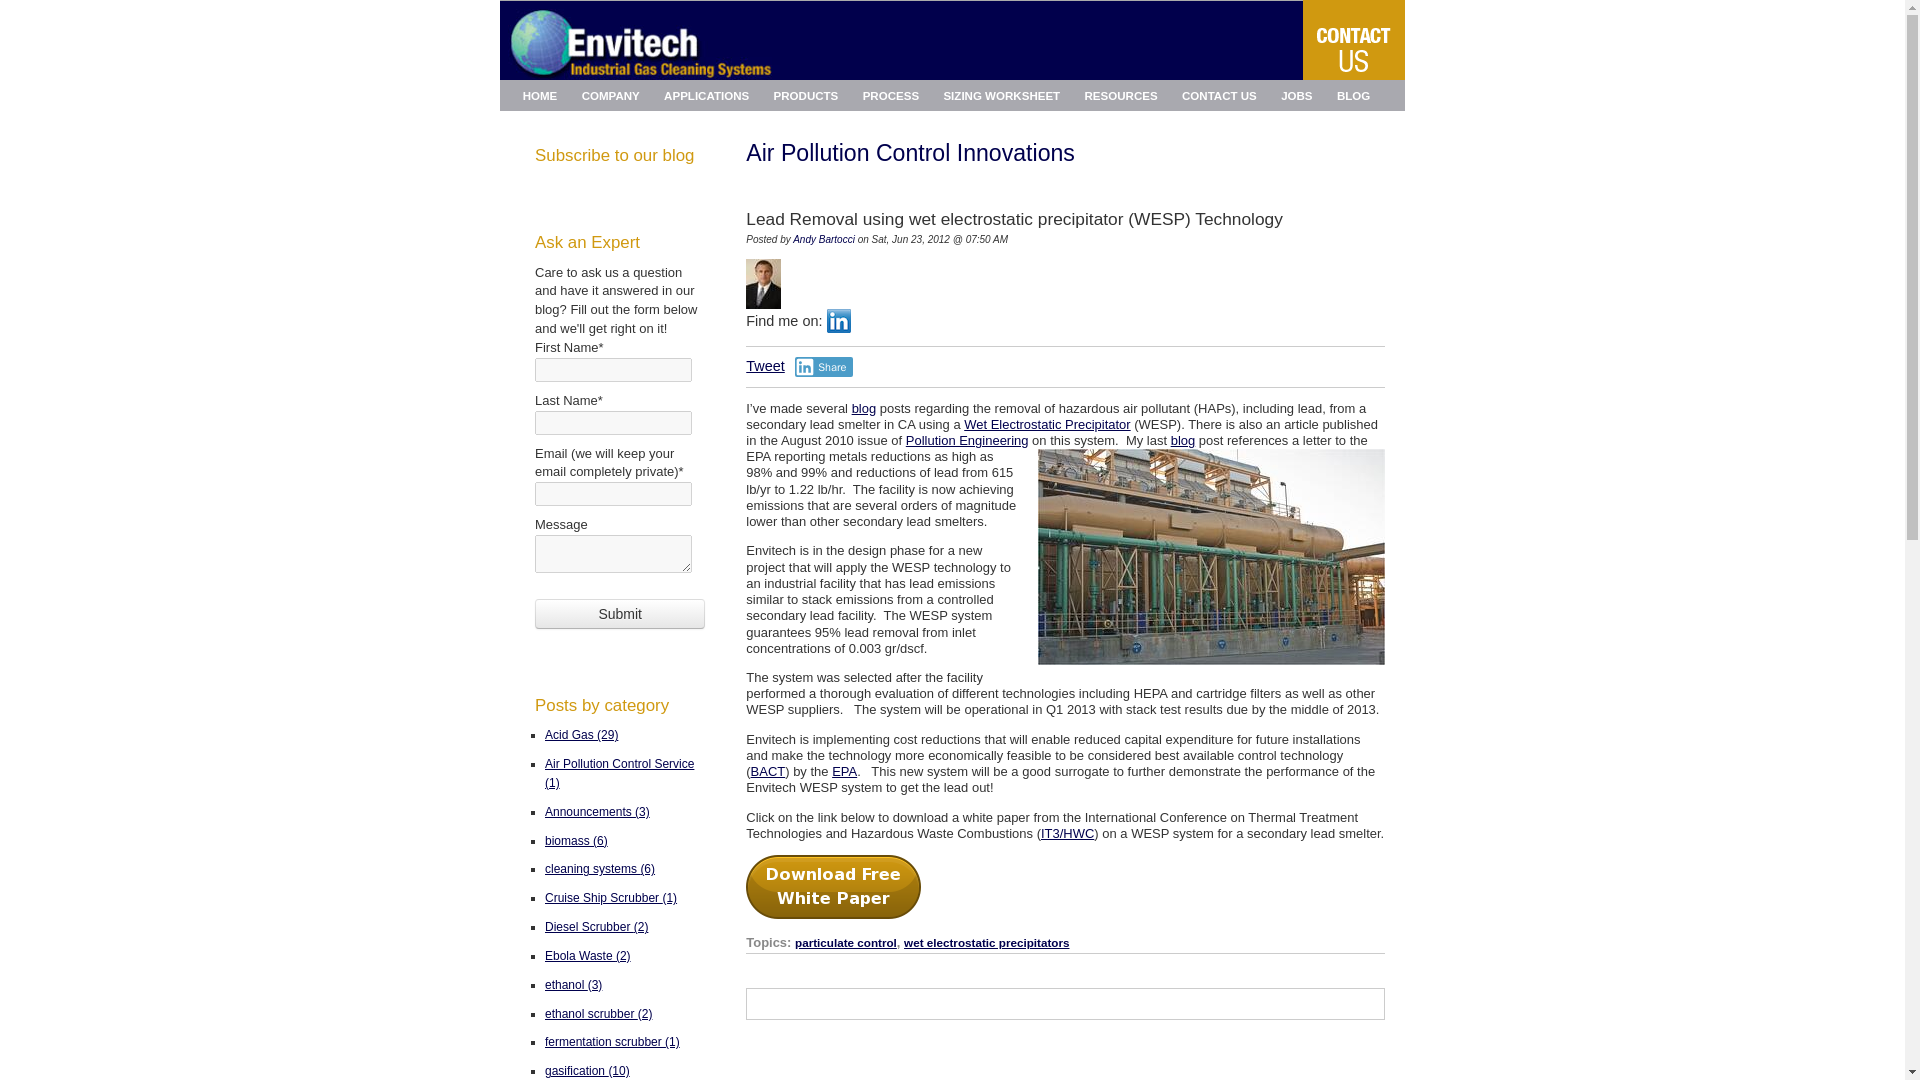 The width and height of the screenshot is (1920, 1080). I want to click on LinkedIn, so click(838, 320).